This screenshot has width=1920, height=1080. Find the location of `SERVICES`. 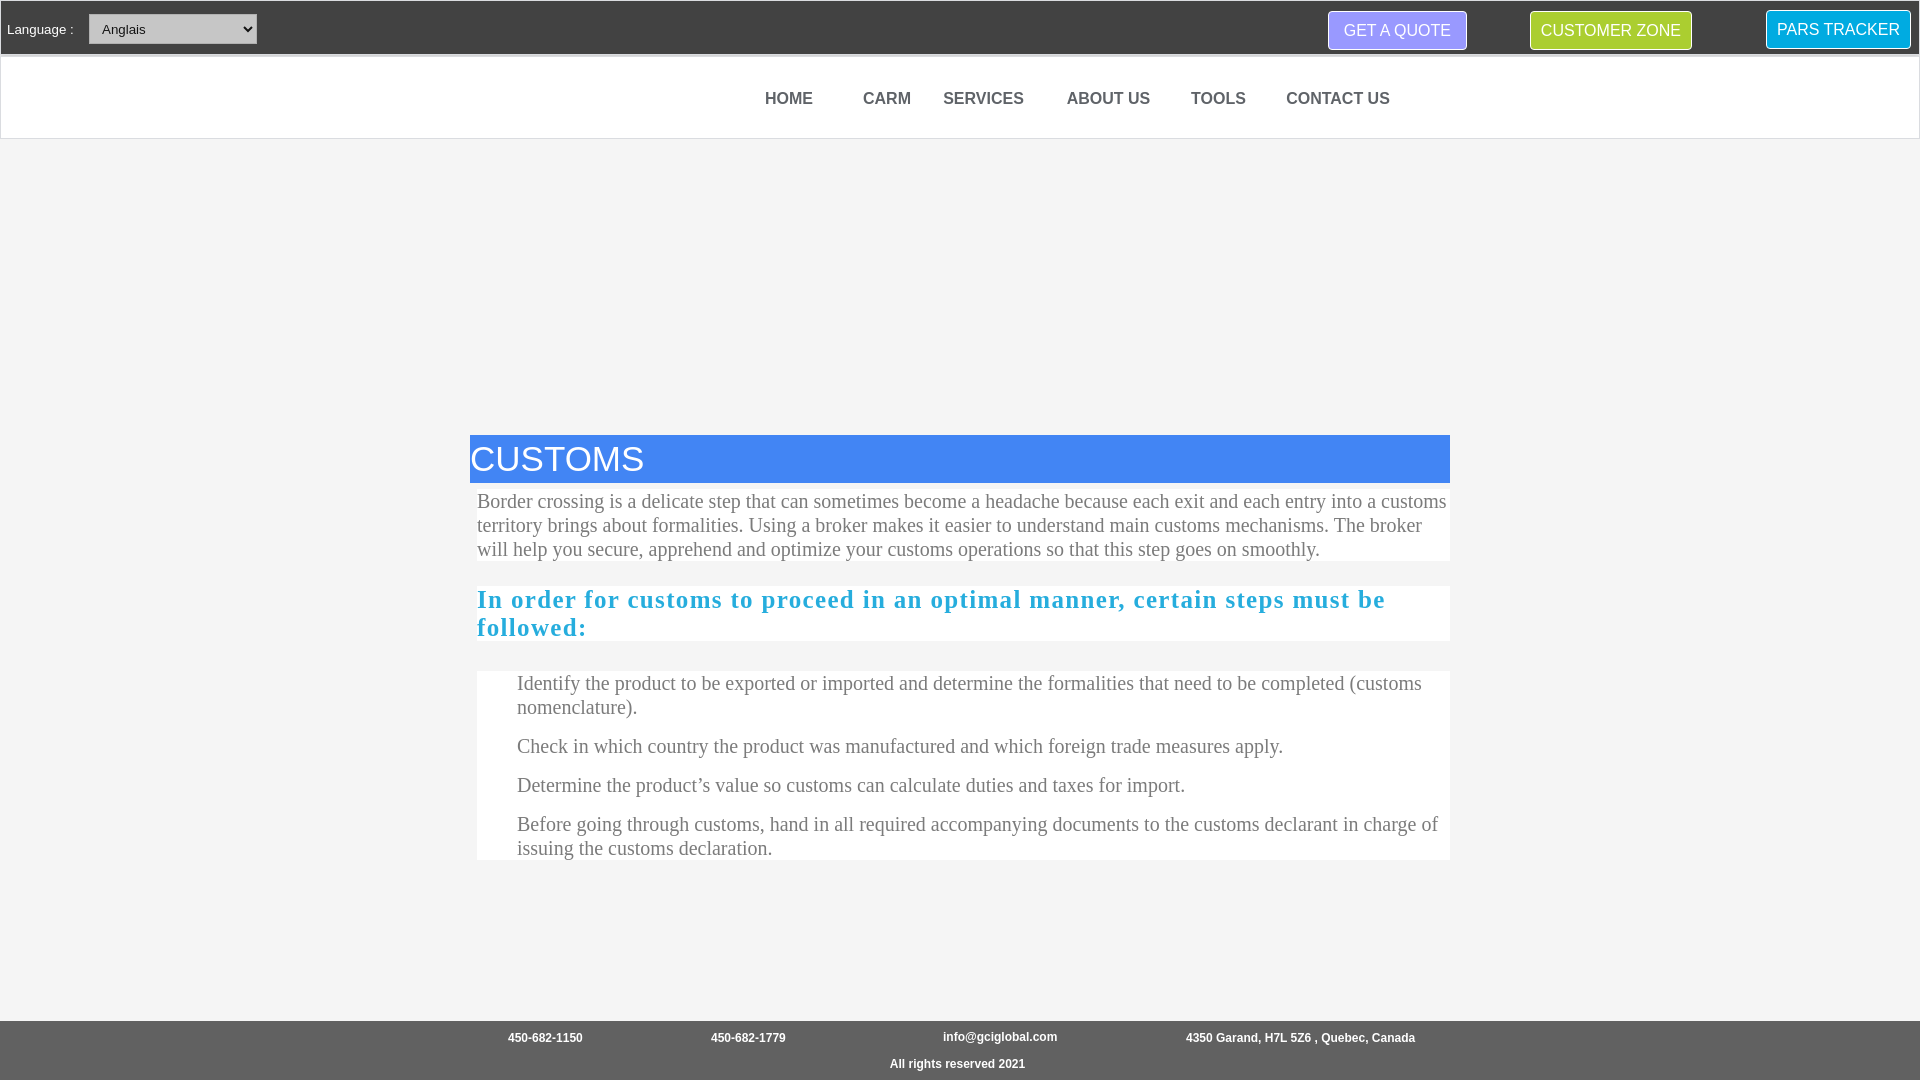

SERVICES is located at coordinates (984, 99).